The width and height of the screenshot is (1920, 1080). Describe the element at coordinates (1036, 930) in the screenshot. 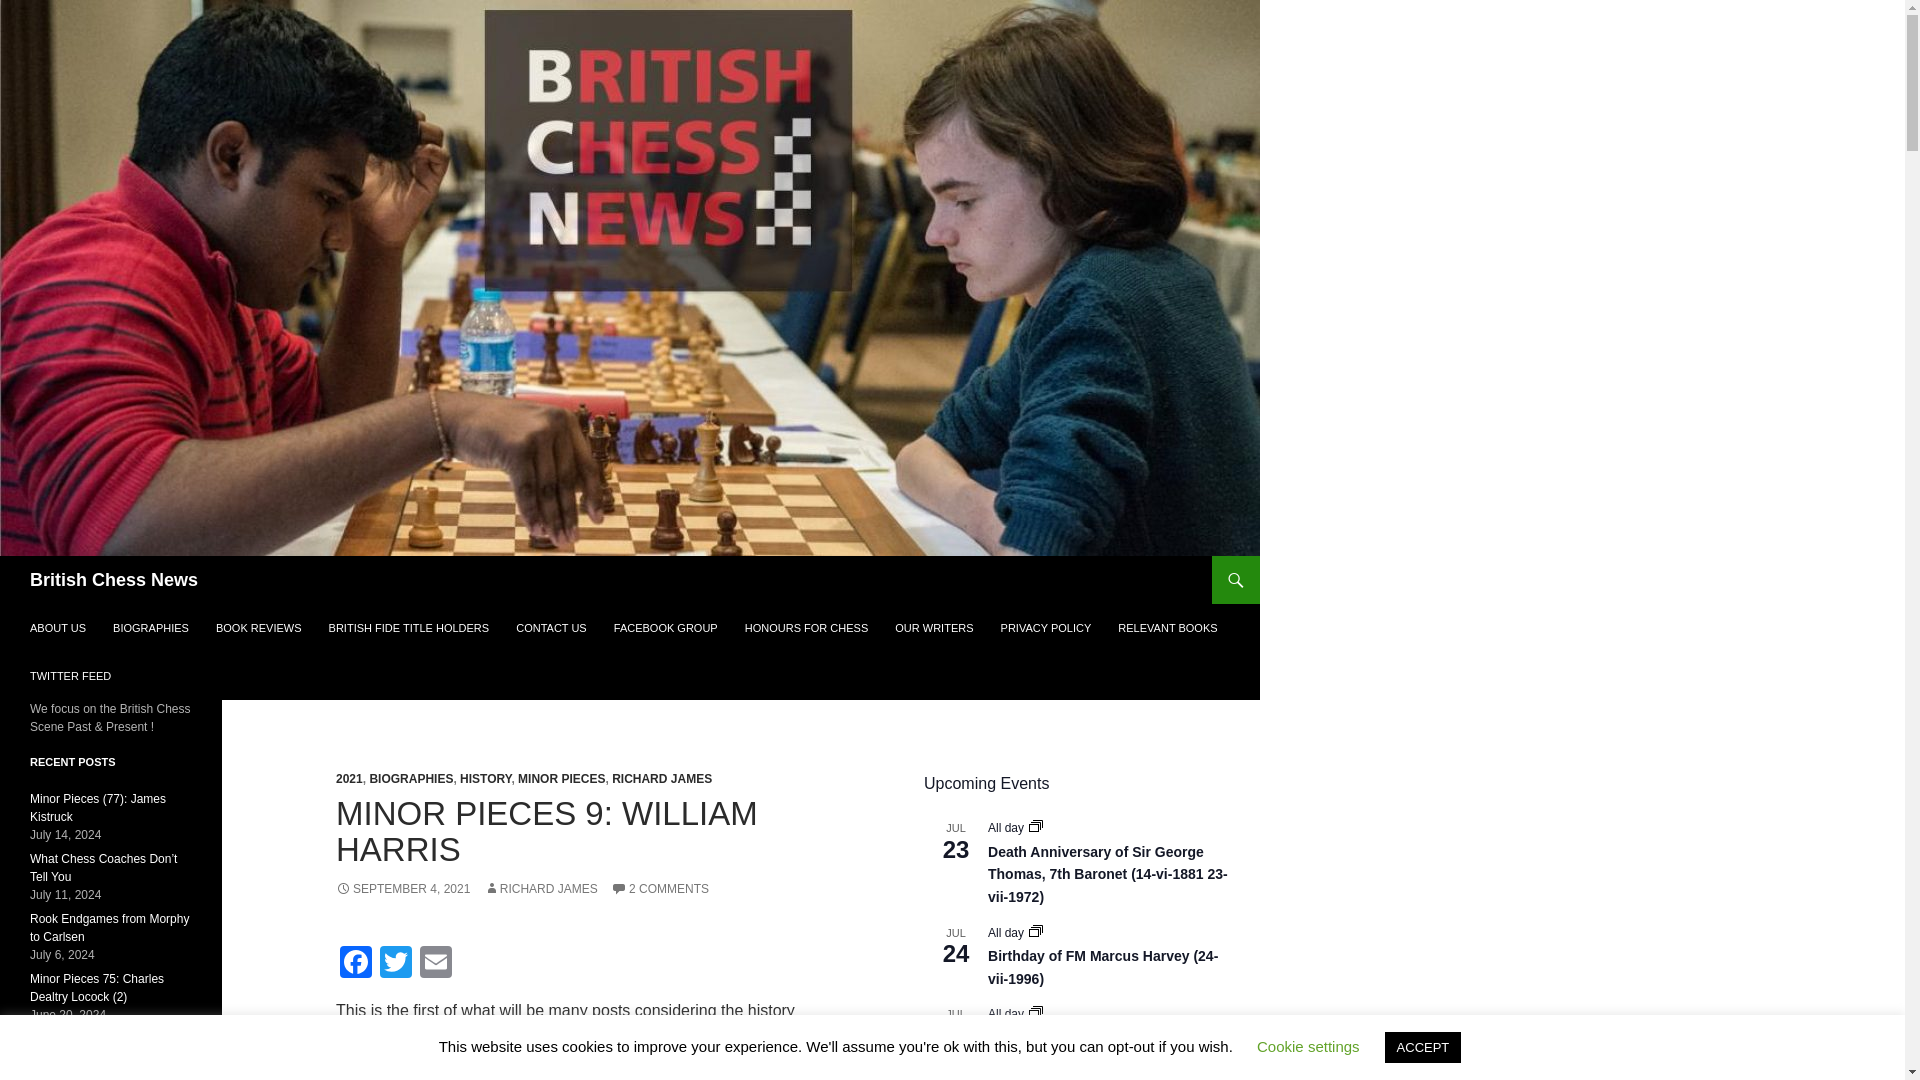

I see `Event Series` at that location.